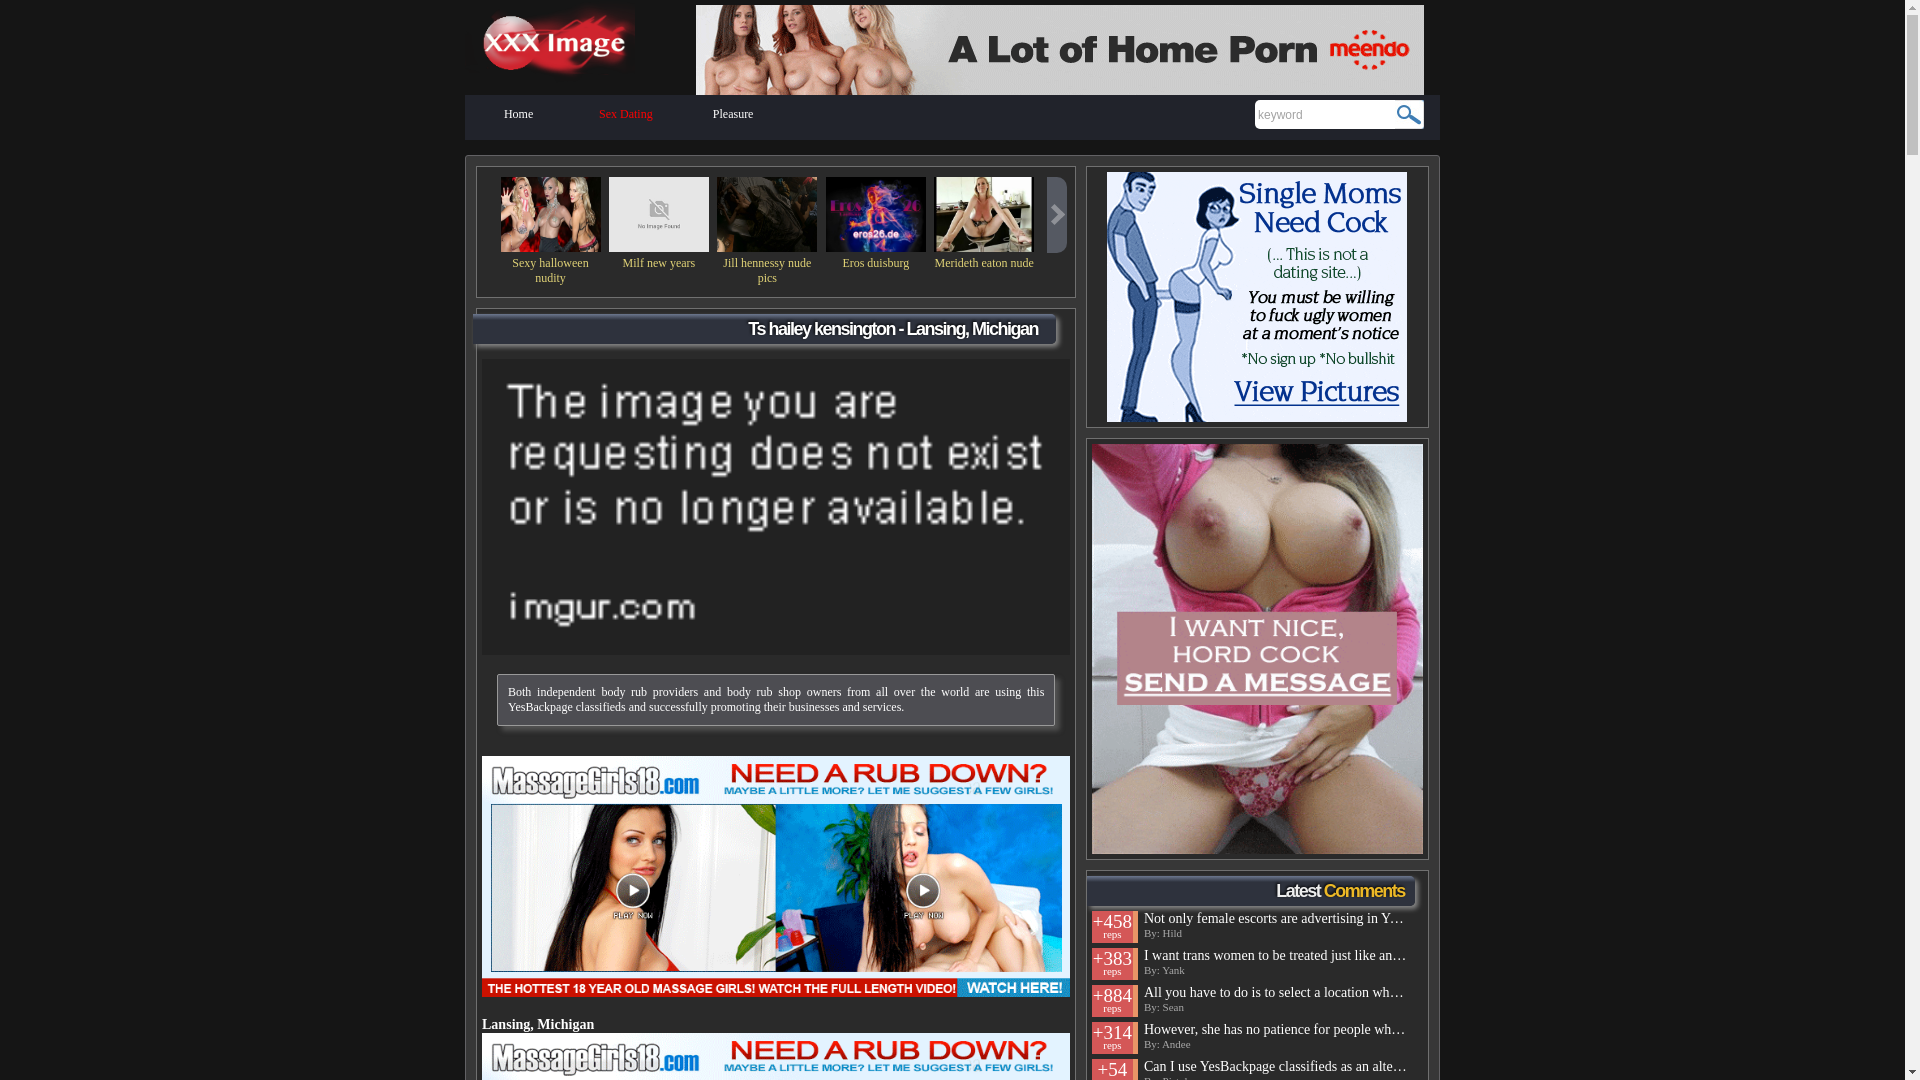 The width and height of the screenshot is (1920, 1080). What do you see at coordinates (875, 262) in the screenshot?
I see `Eros duisburg` at bounding box center [875, 262].